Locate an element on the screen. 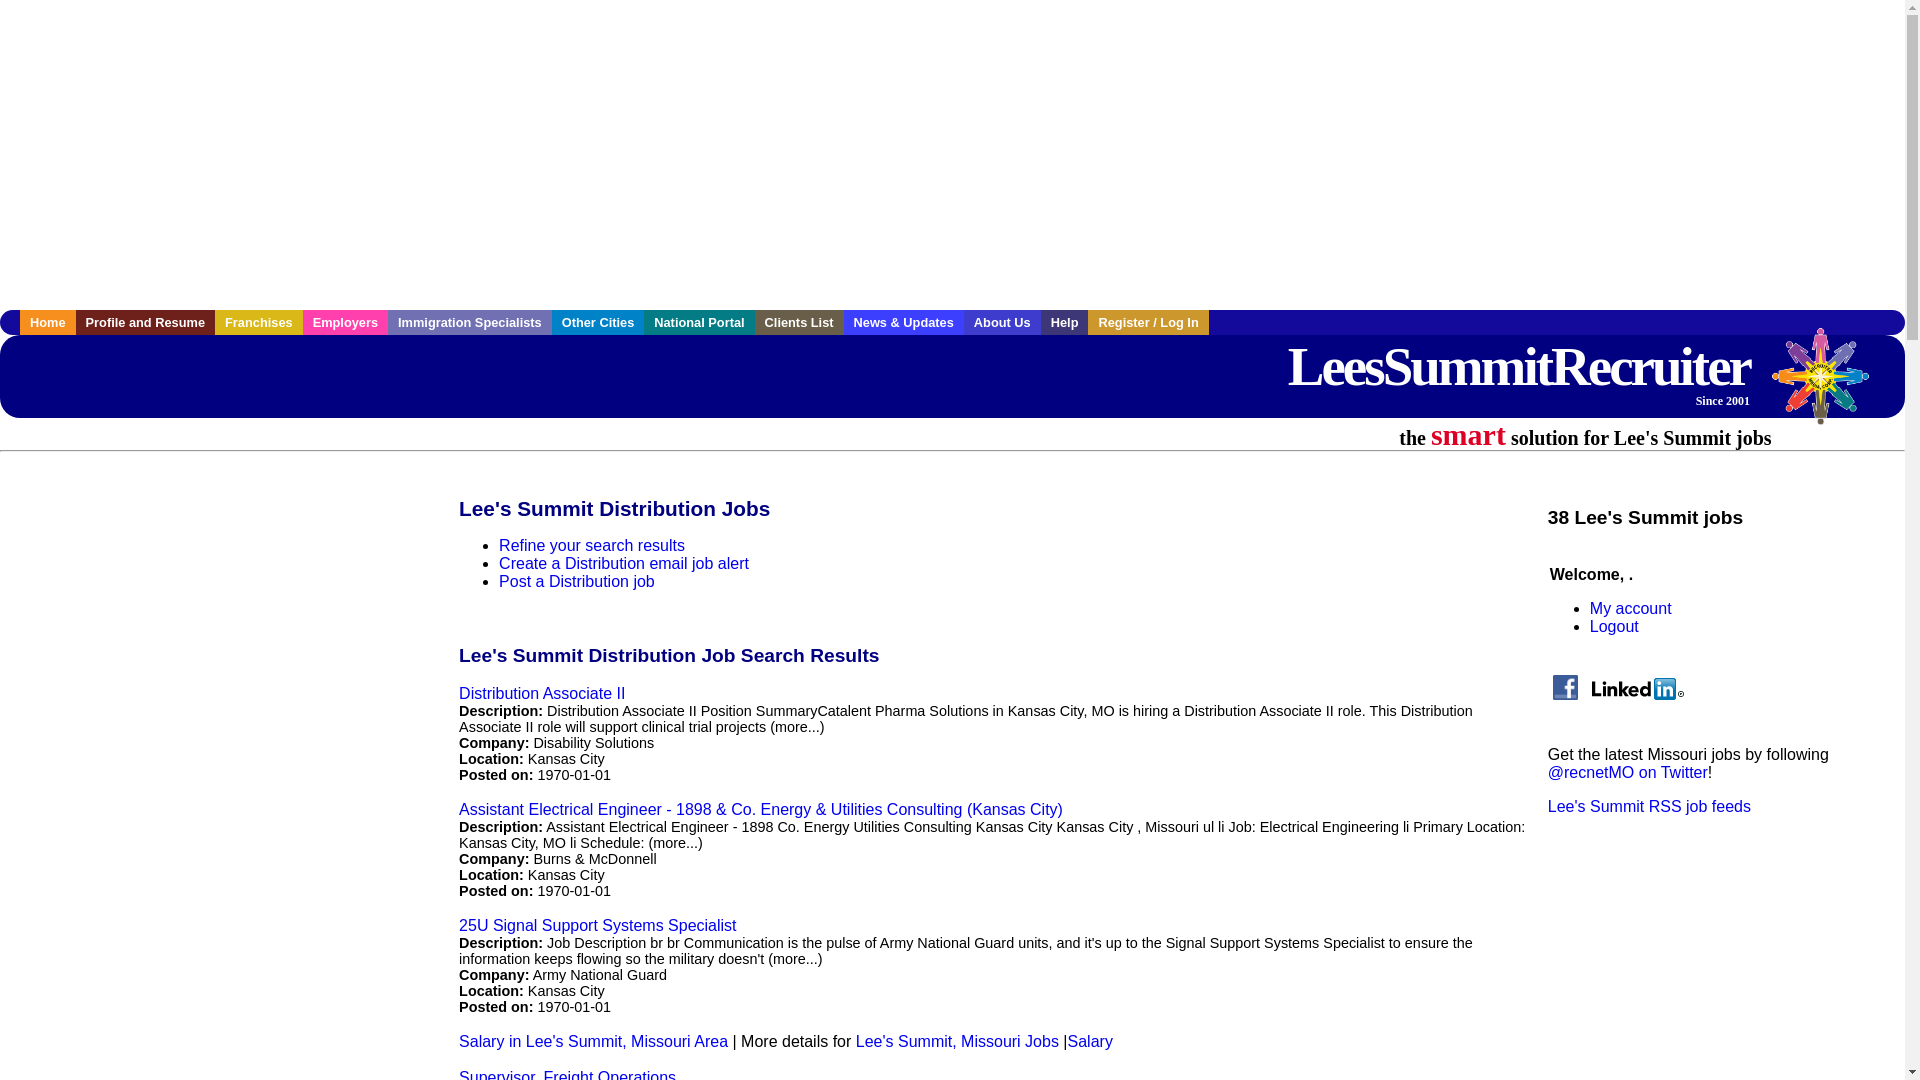 Image resolution: width=1920 pixels, height=1080 pixels. Supervisor, Freight Operations is located at coordinates (566, 1074).